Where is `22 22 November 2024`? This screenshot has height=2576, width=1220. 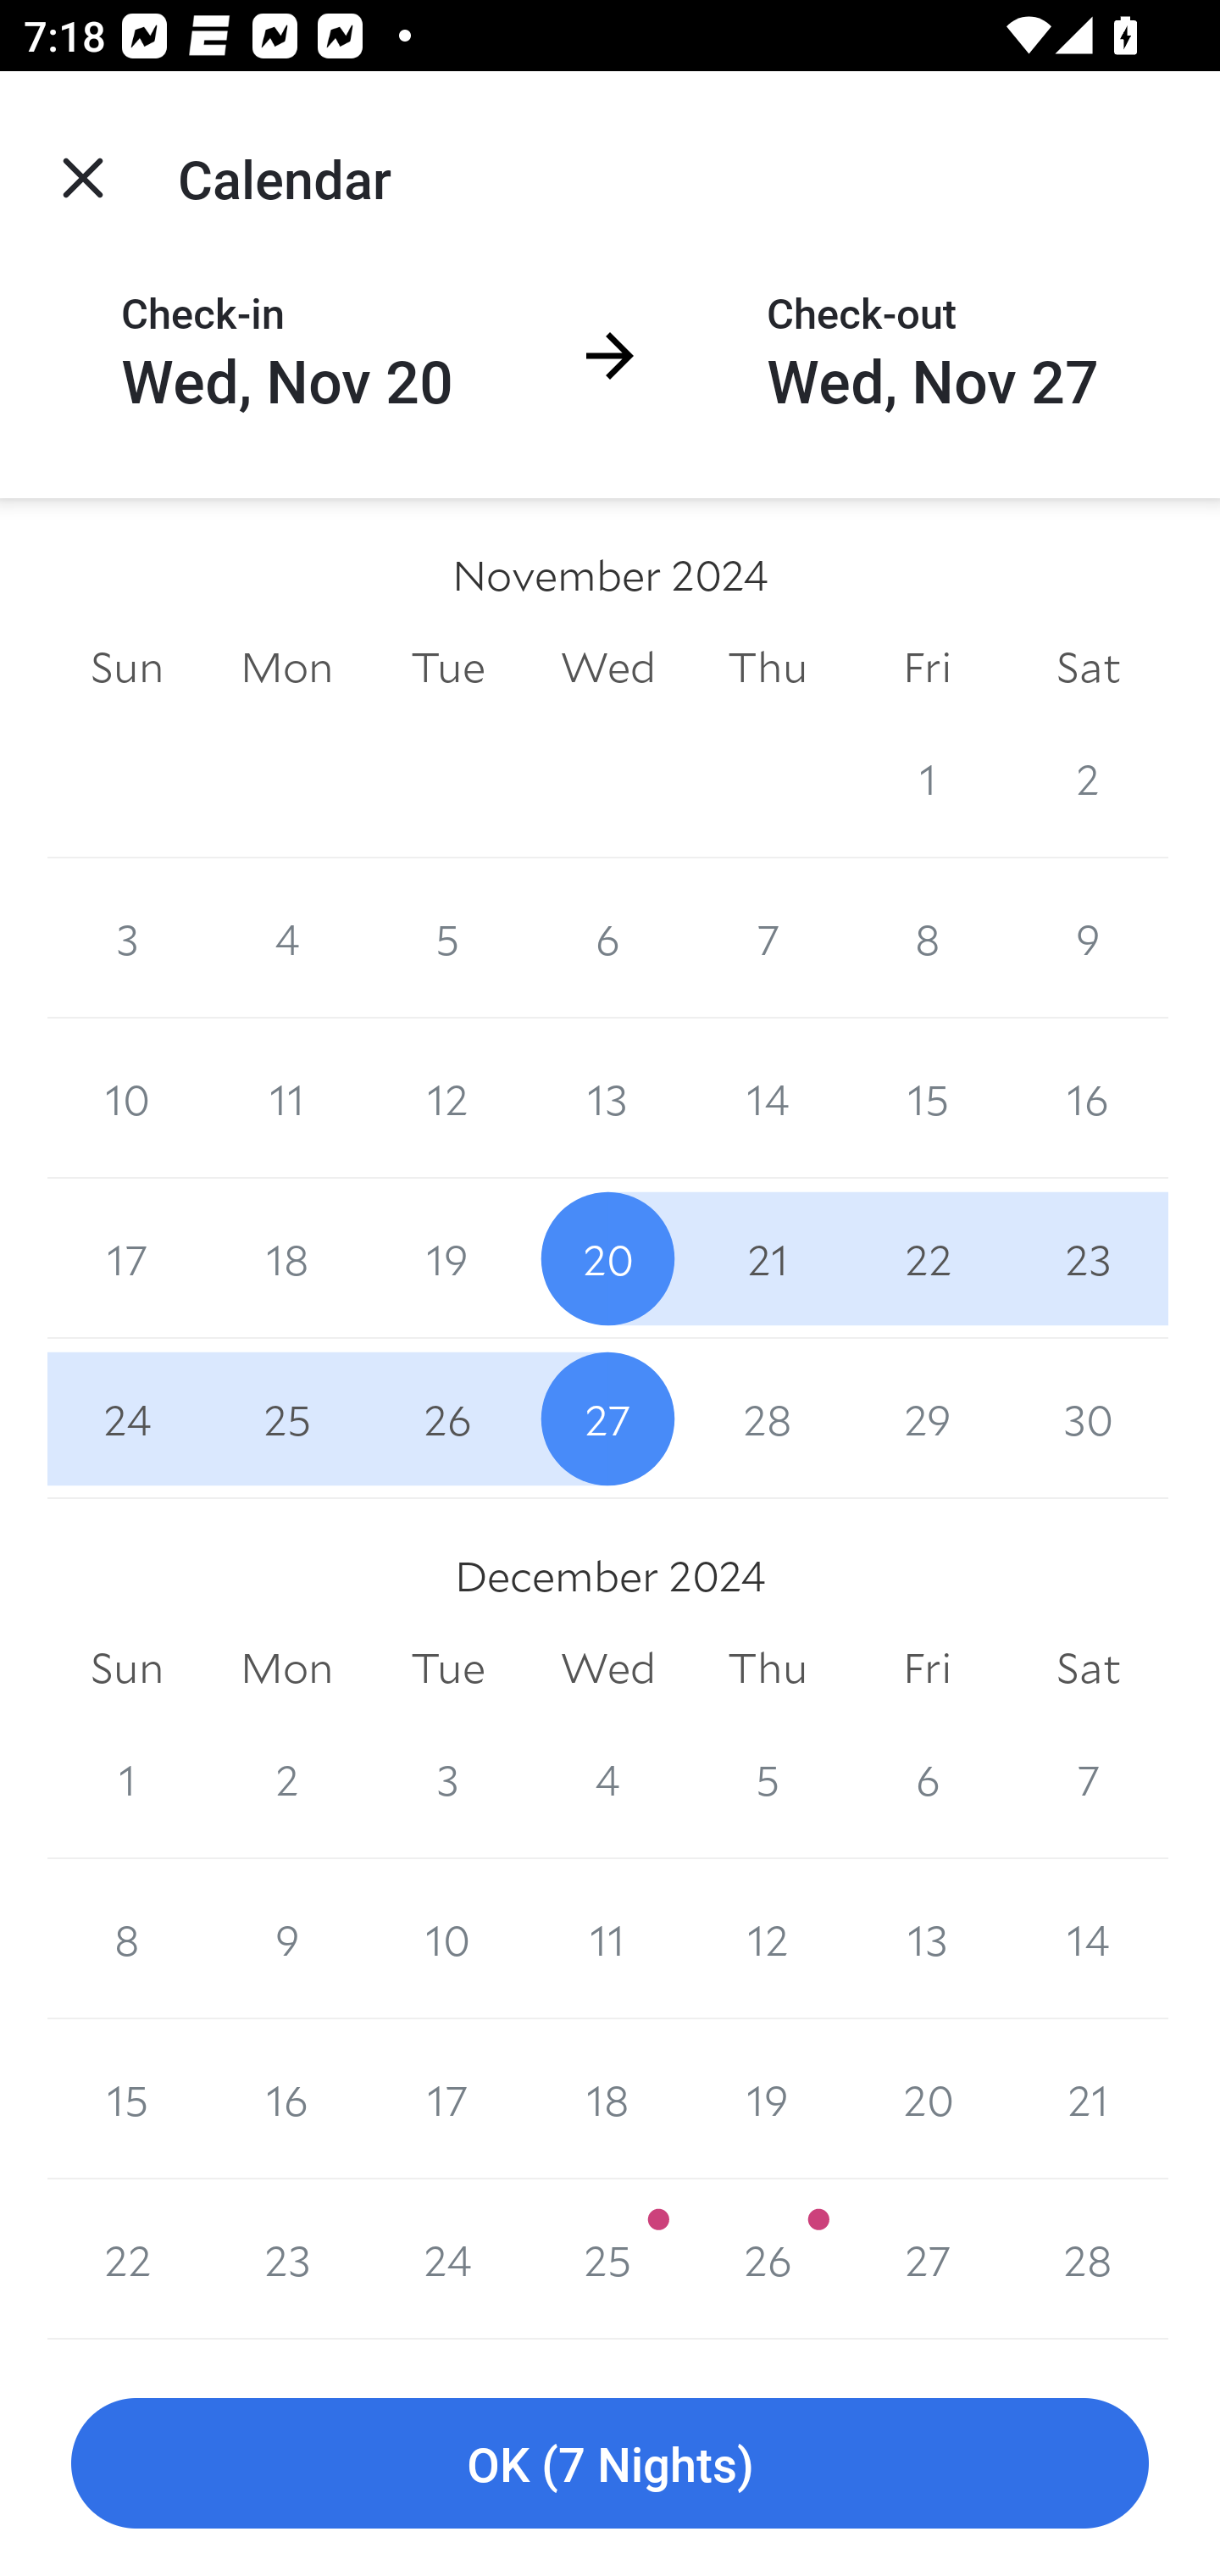 22 22 November 2024 is located at coordinates (927, 1259).